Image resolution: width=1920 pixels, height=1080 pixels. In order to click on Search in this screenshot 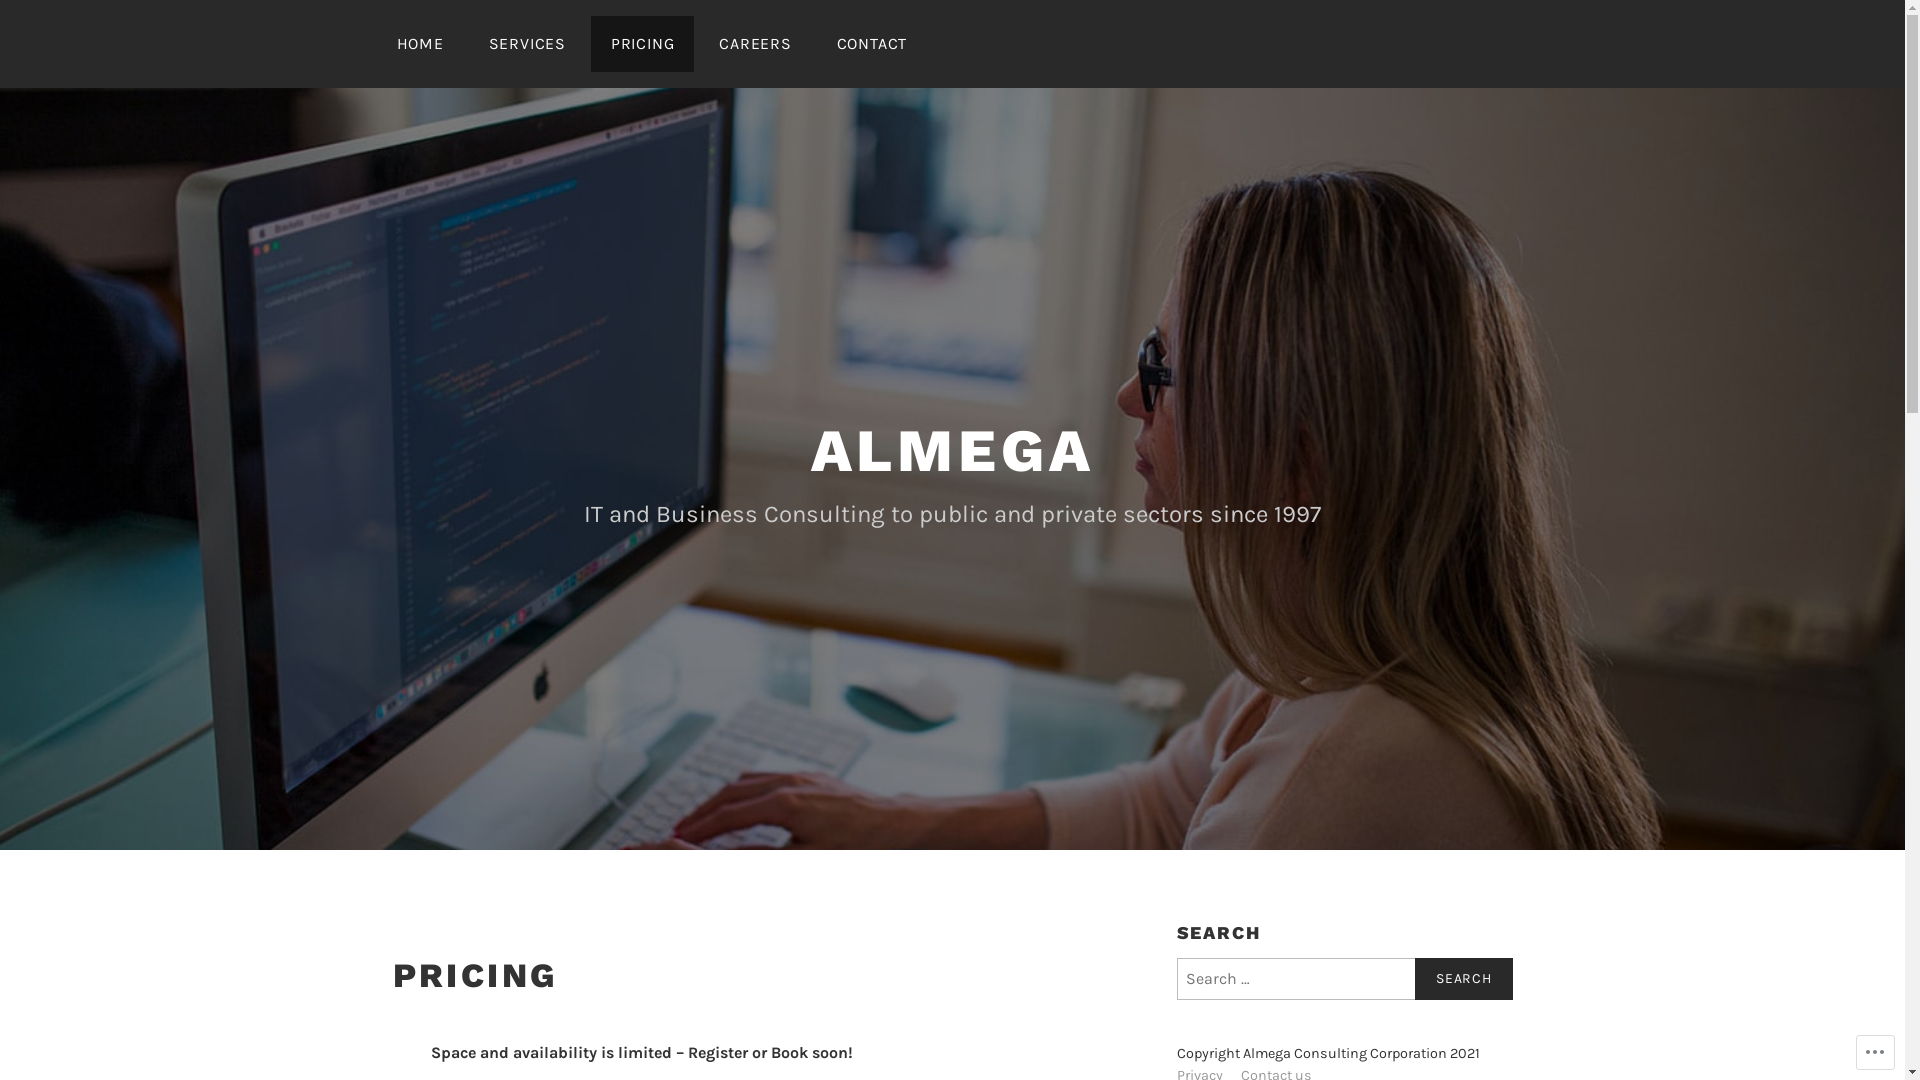, I will do `click(1464, 979)`.